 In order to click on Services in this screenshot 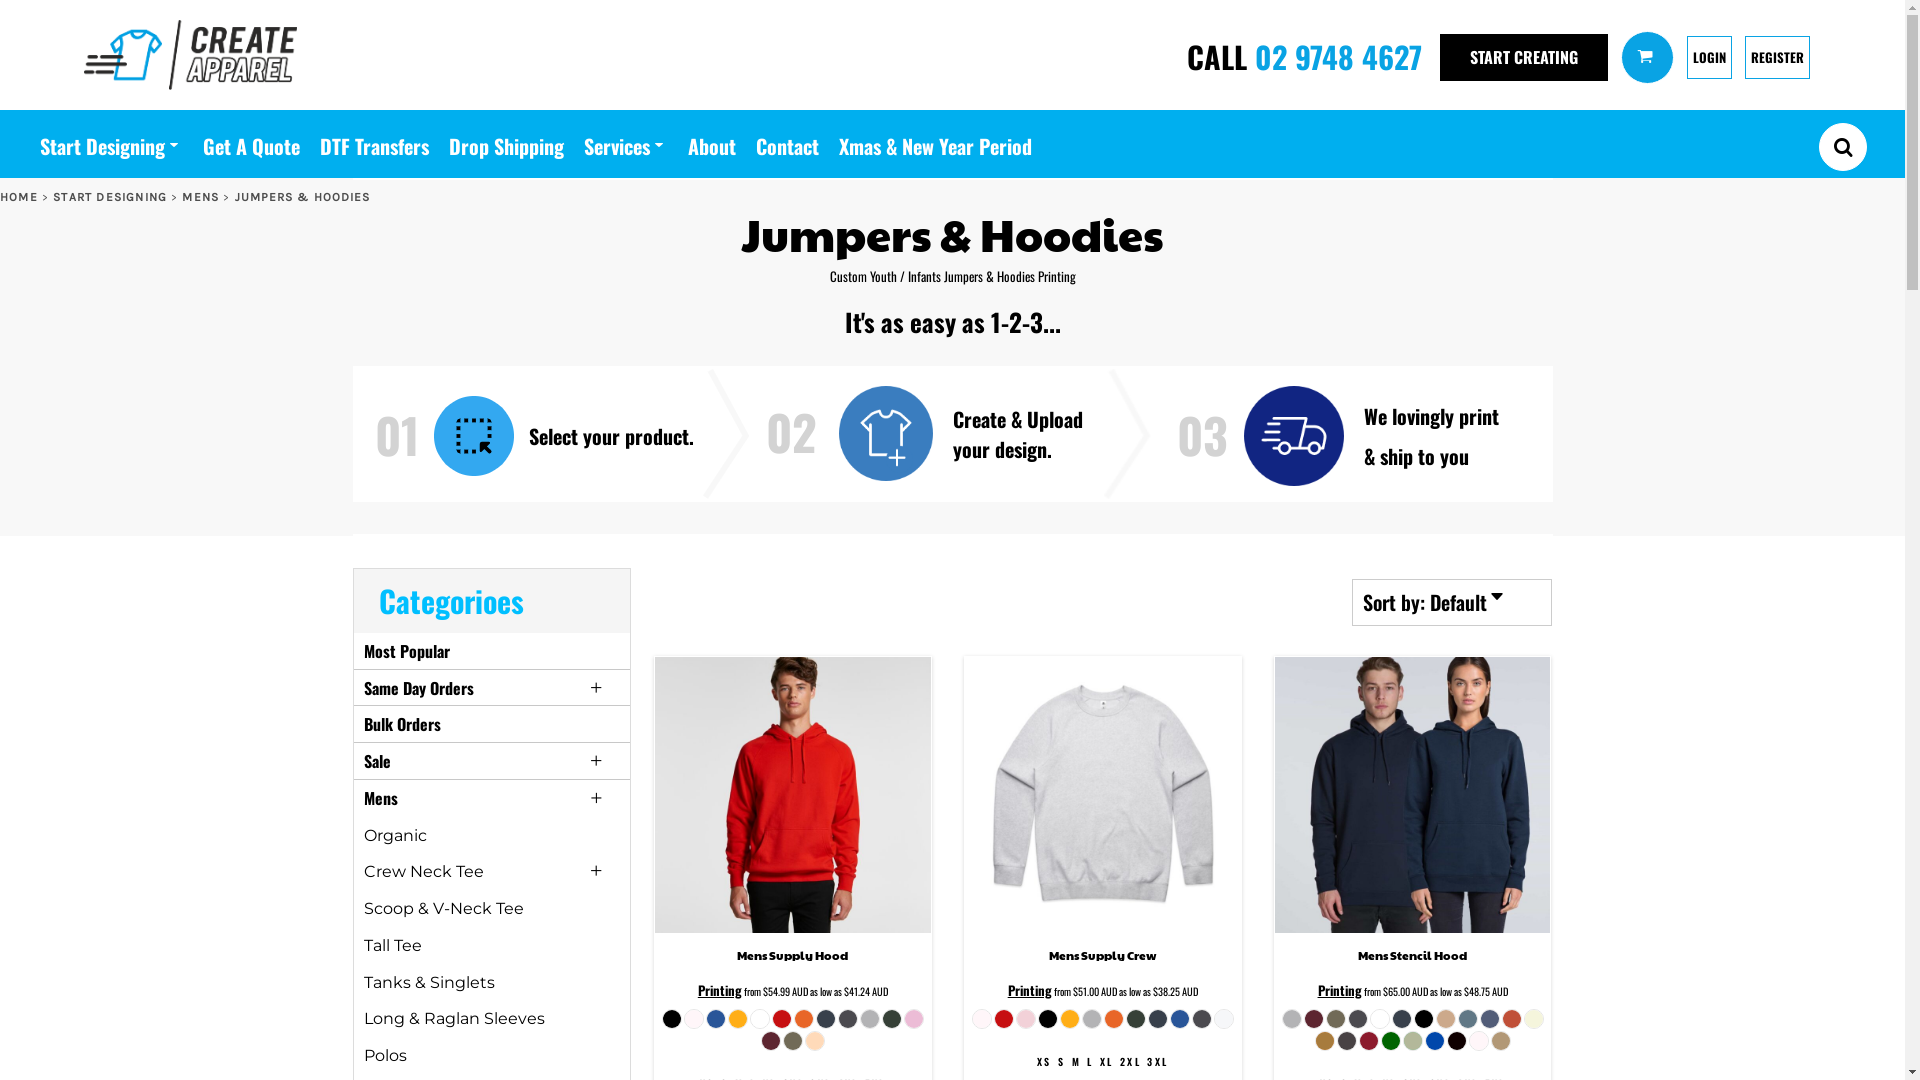, I will do `click(626, 144)`.